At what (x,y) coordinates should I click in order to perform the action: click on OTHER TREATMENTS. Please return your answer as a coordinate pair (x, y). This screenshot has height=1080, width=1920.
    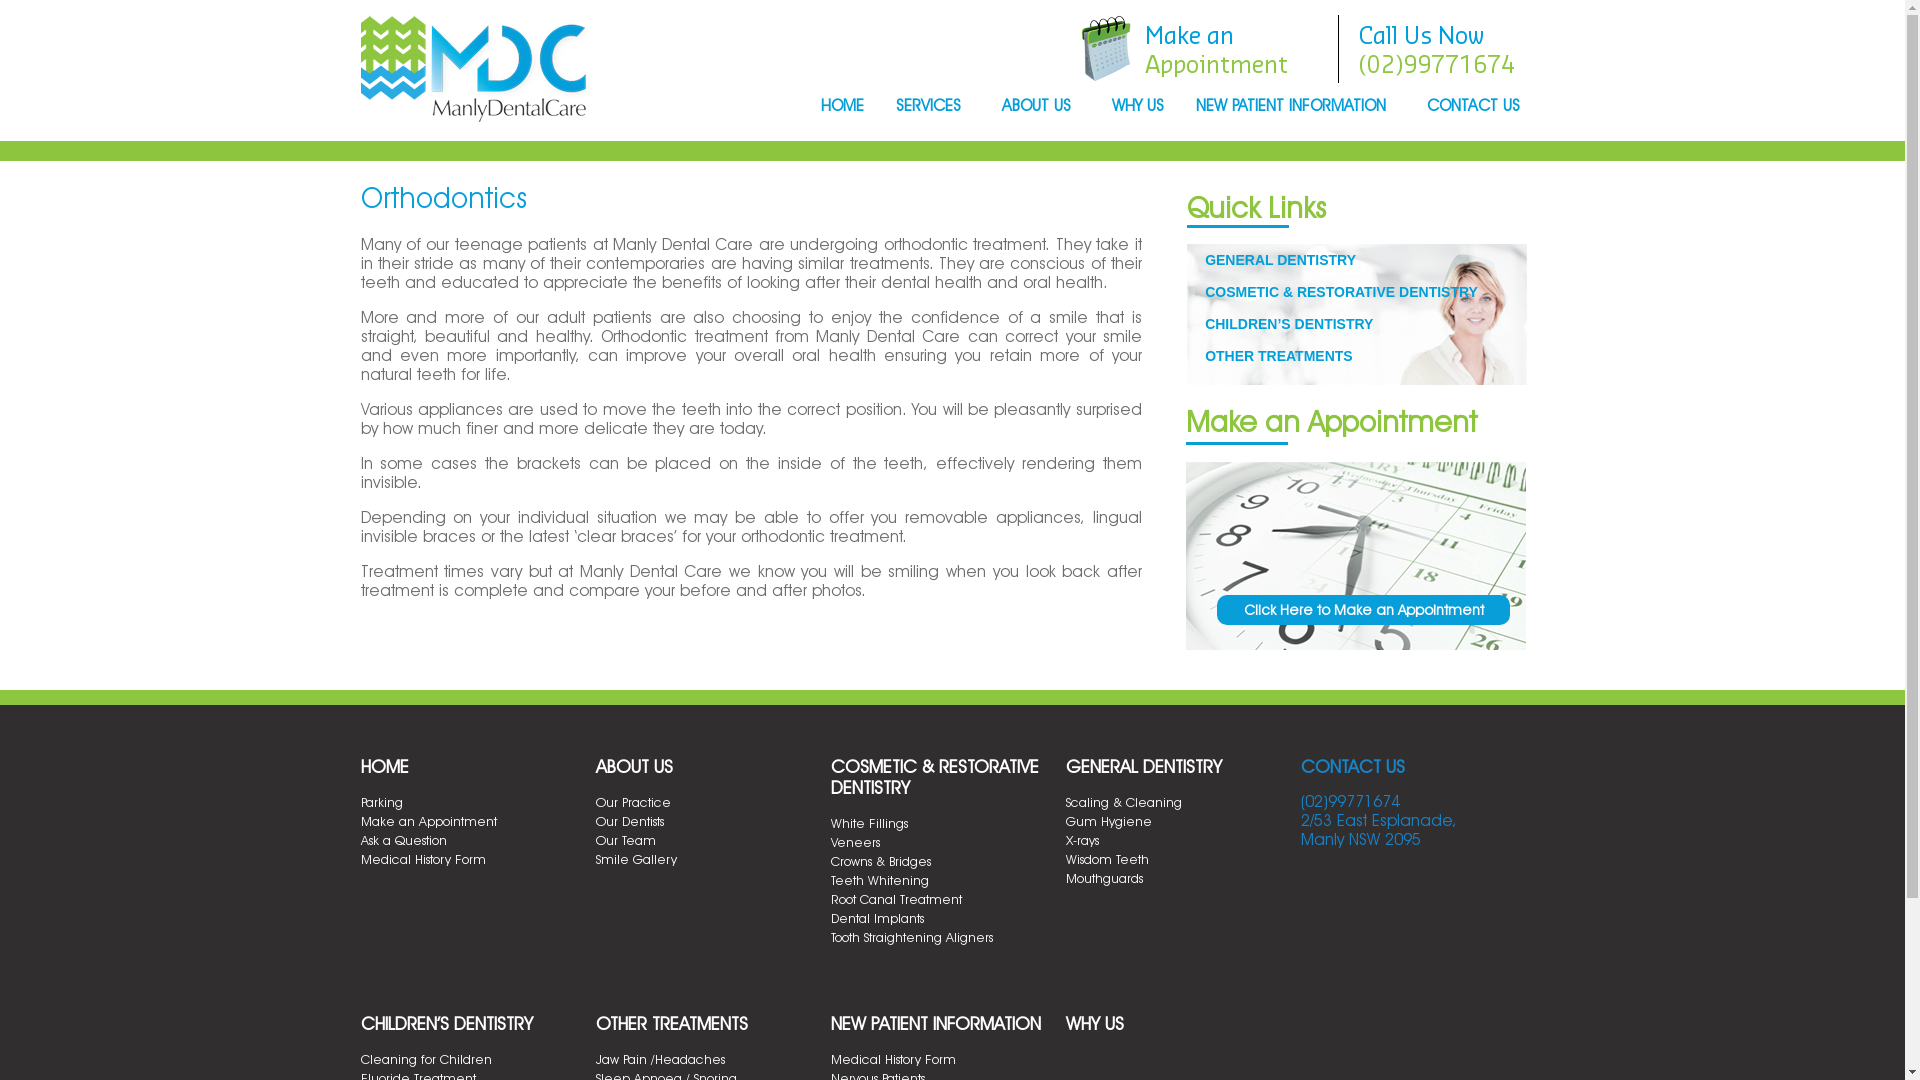
    Looking at the image, I should click on (1279, 356).